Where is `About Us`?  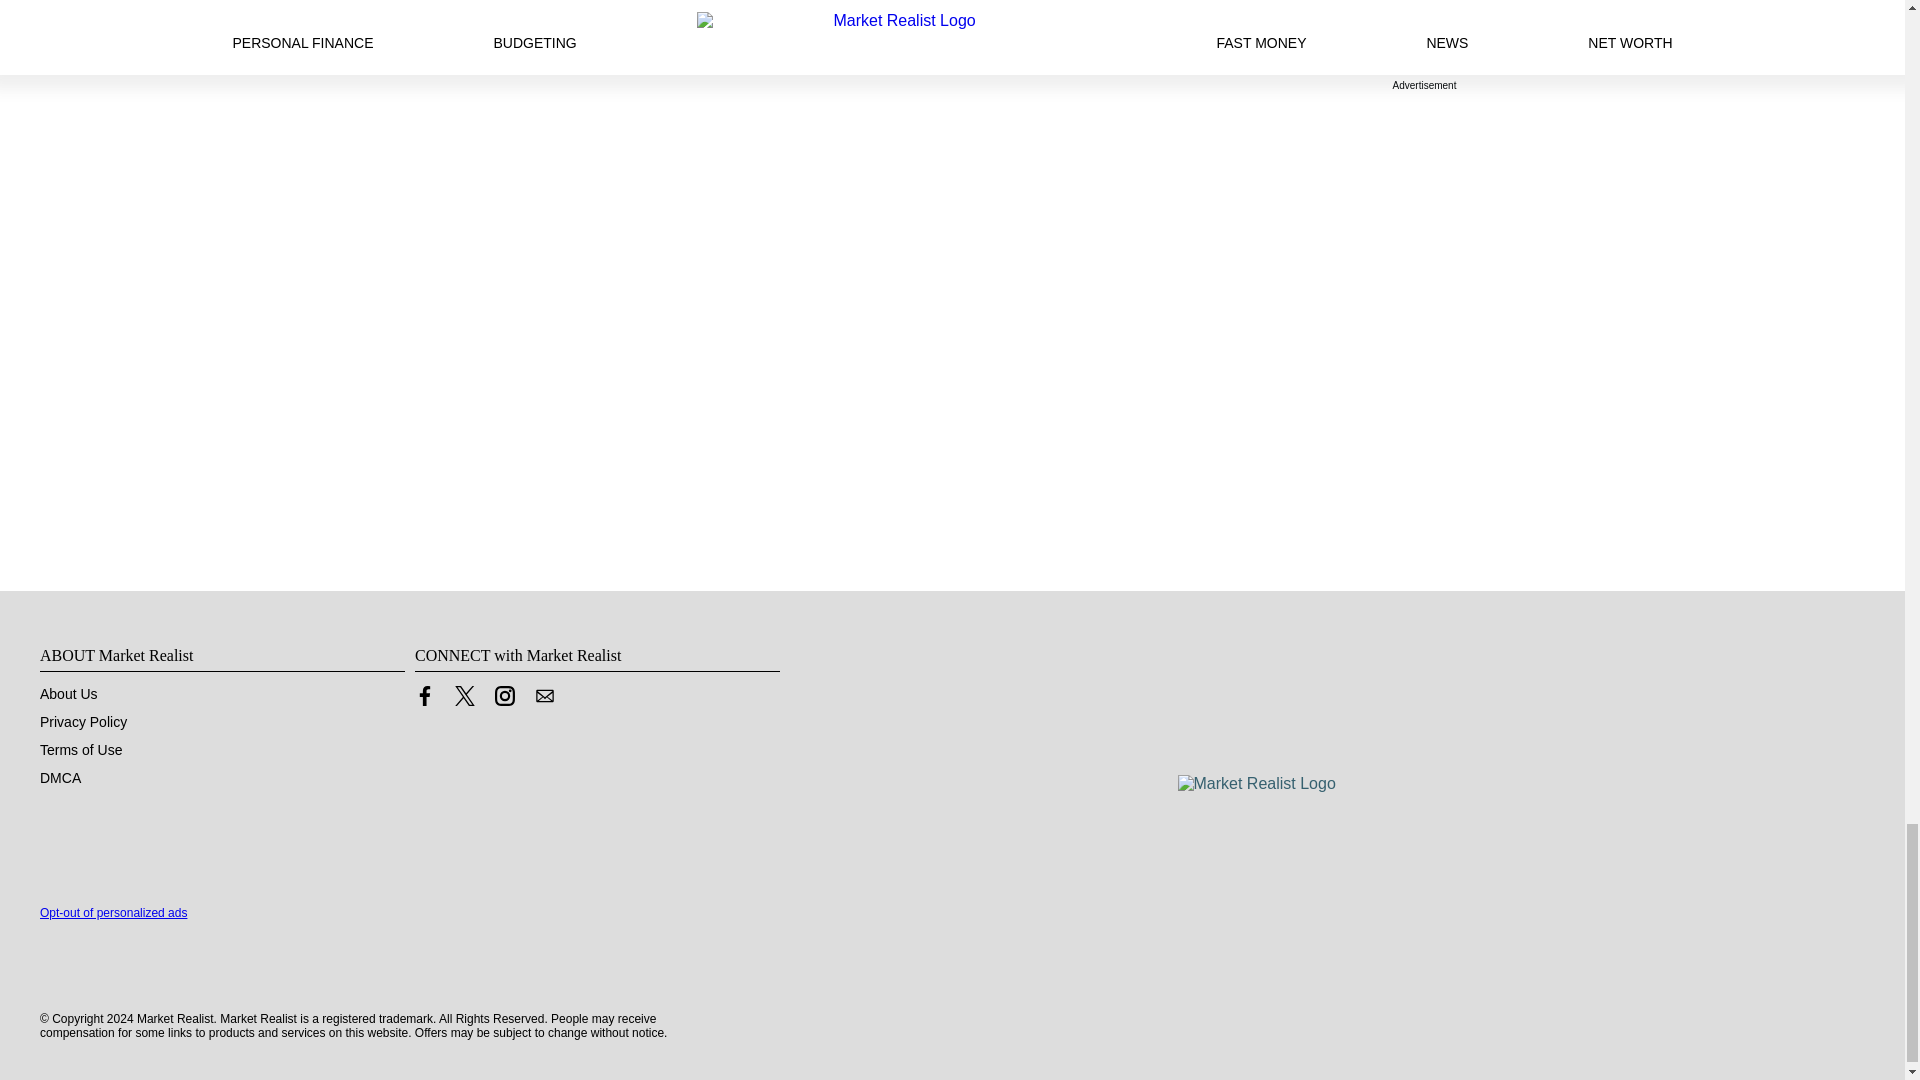
About Us is located at coordinates (68, 694).